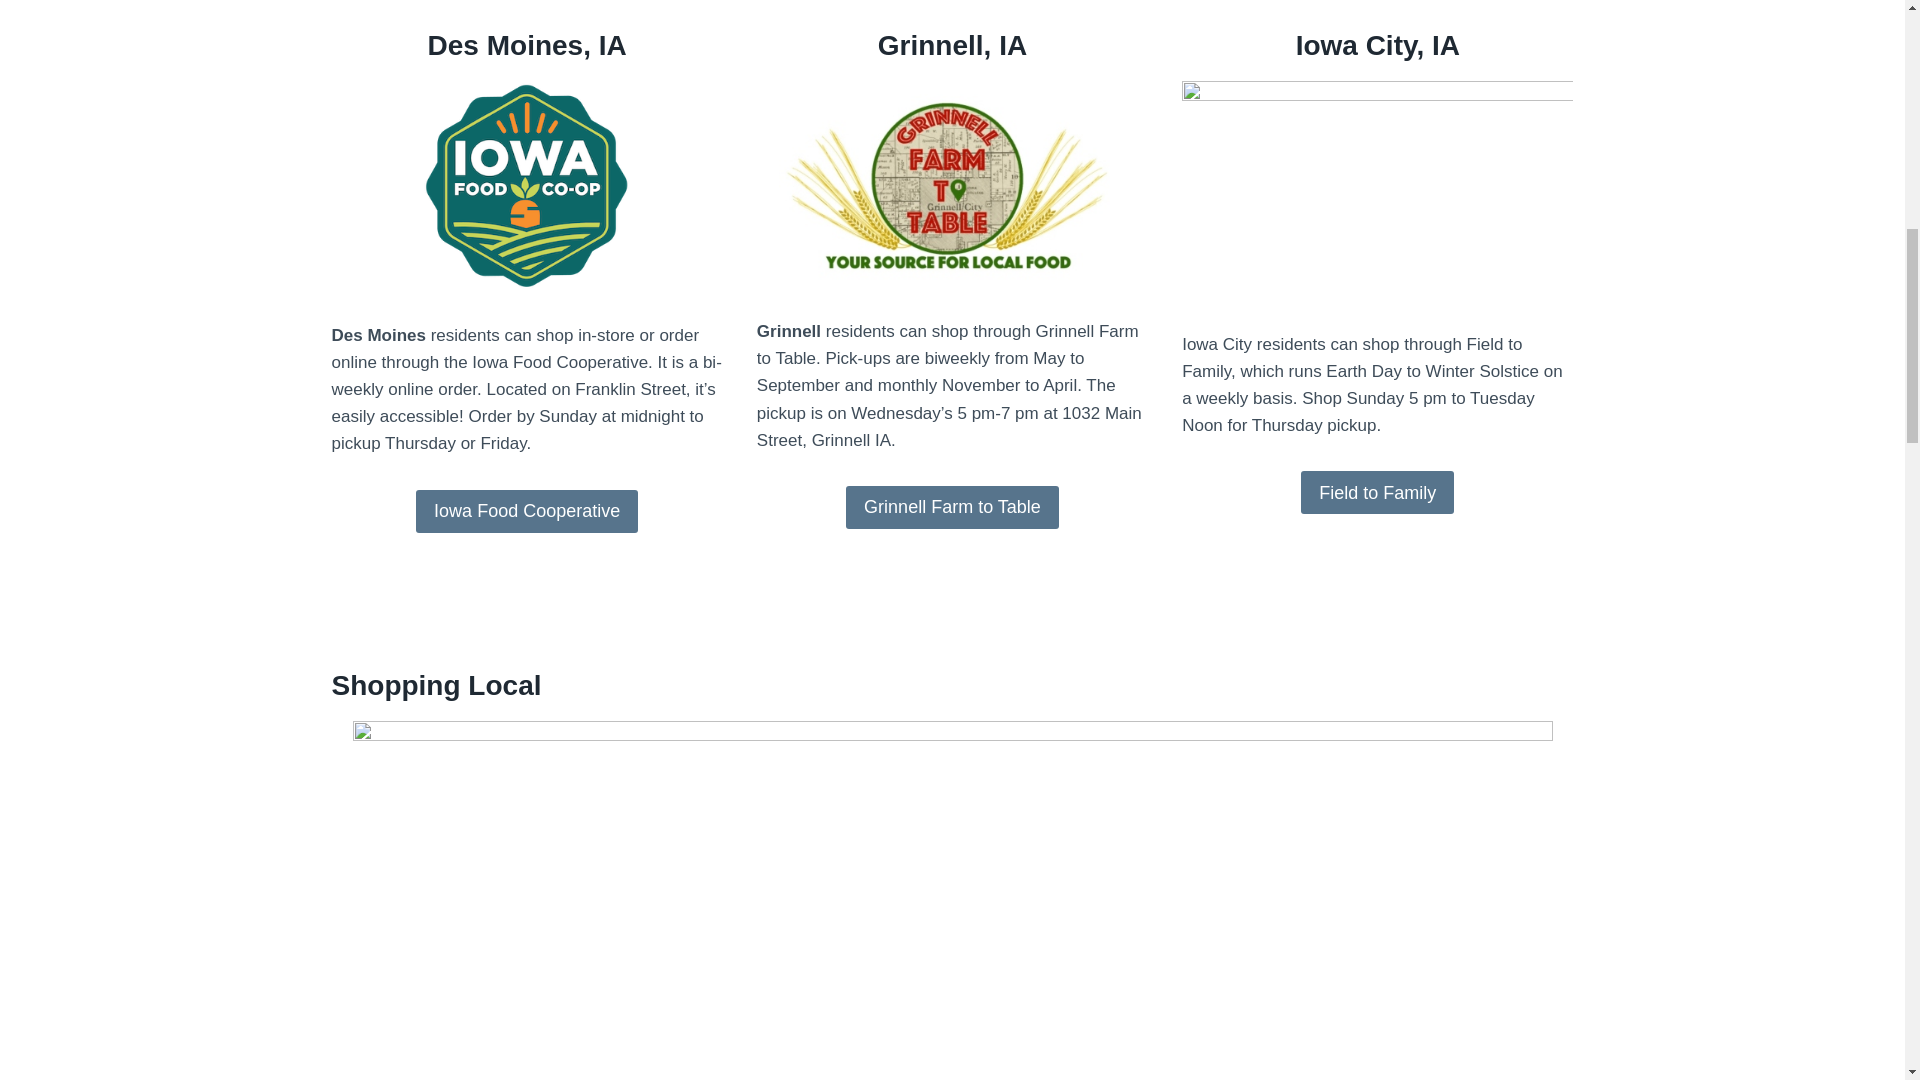  I want to click on Iowa Food Cooperative, so click(526, 512).